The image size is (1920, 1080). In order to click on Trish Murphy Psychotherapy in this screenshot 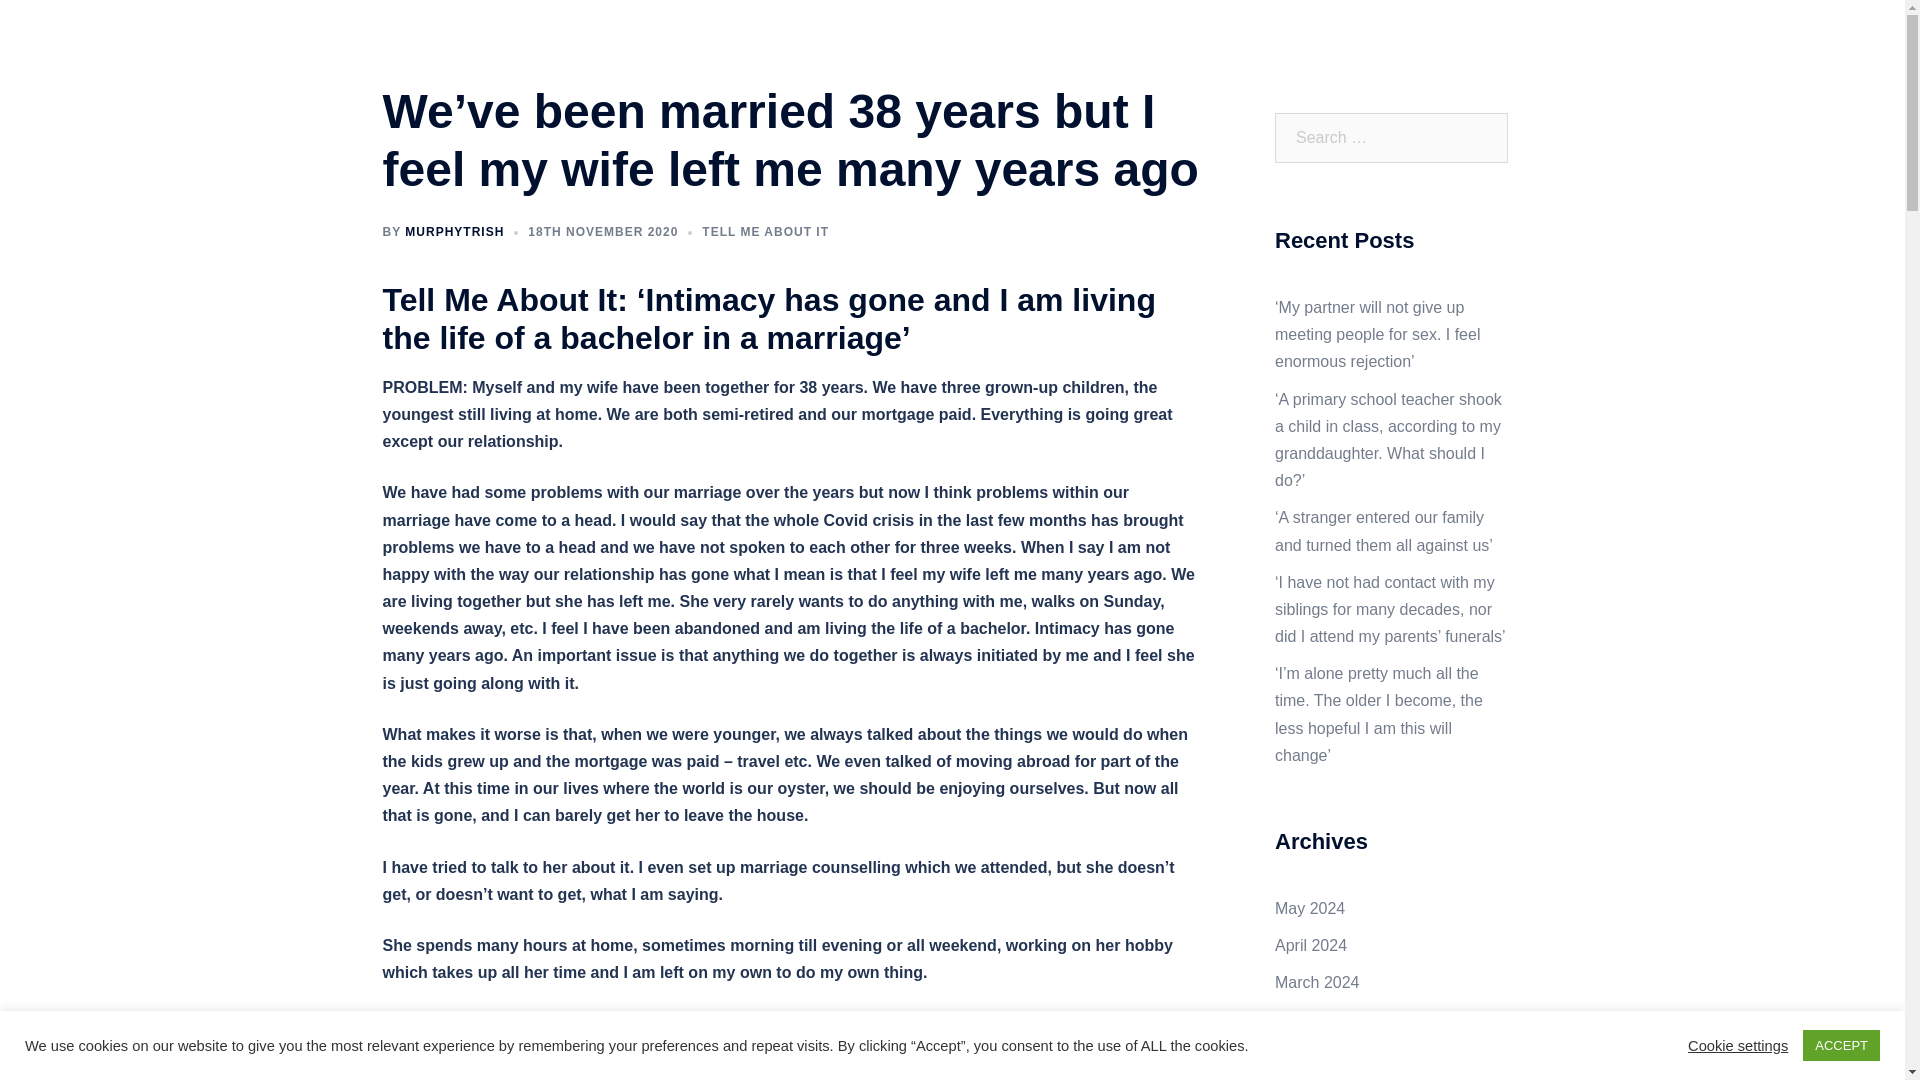, I will do `click(496, 58)`.